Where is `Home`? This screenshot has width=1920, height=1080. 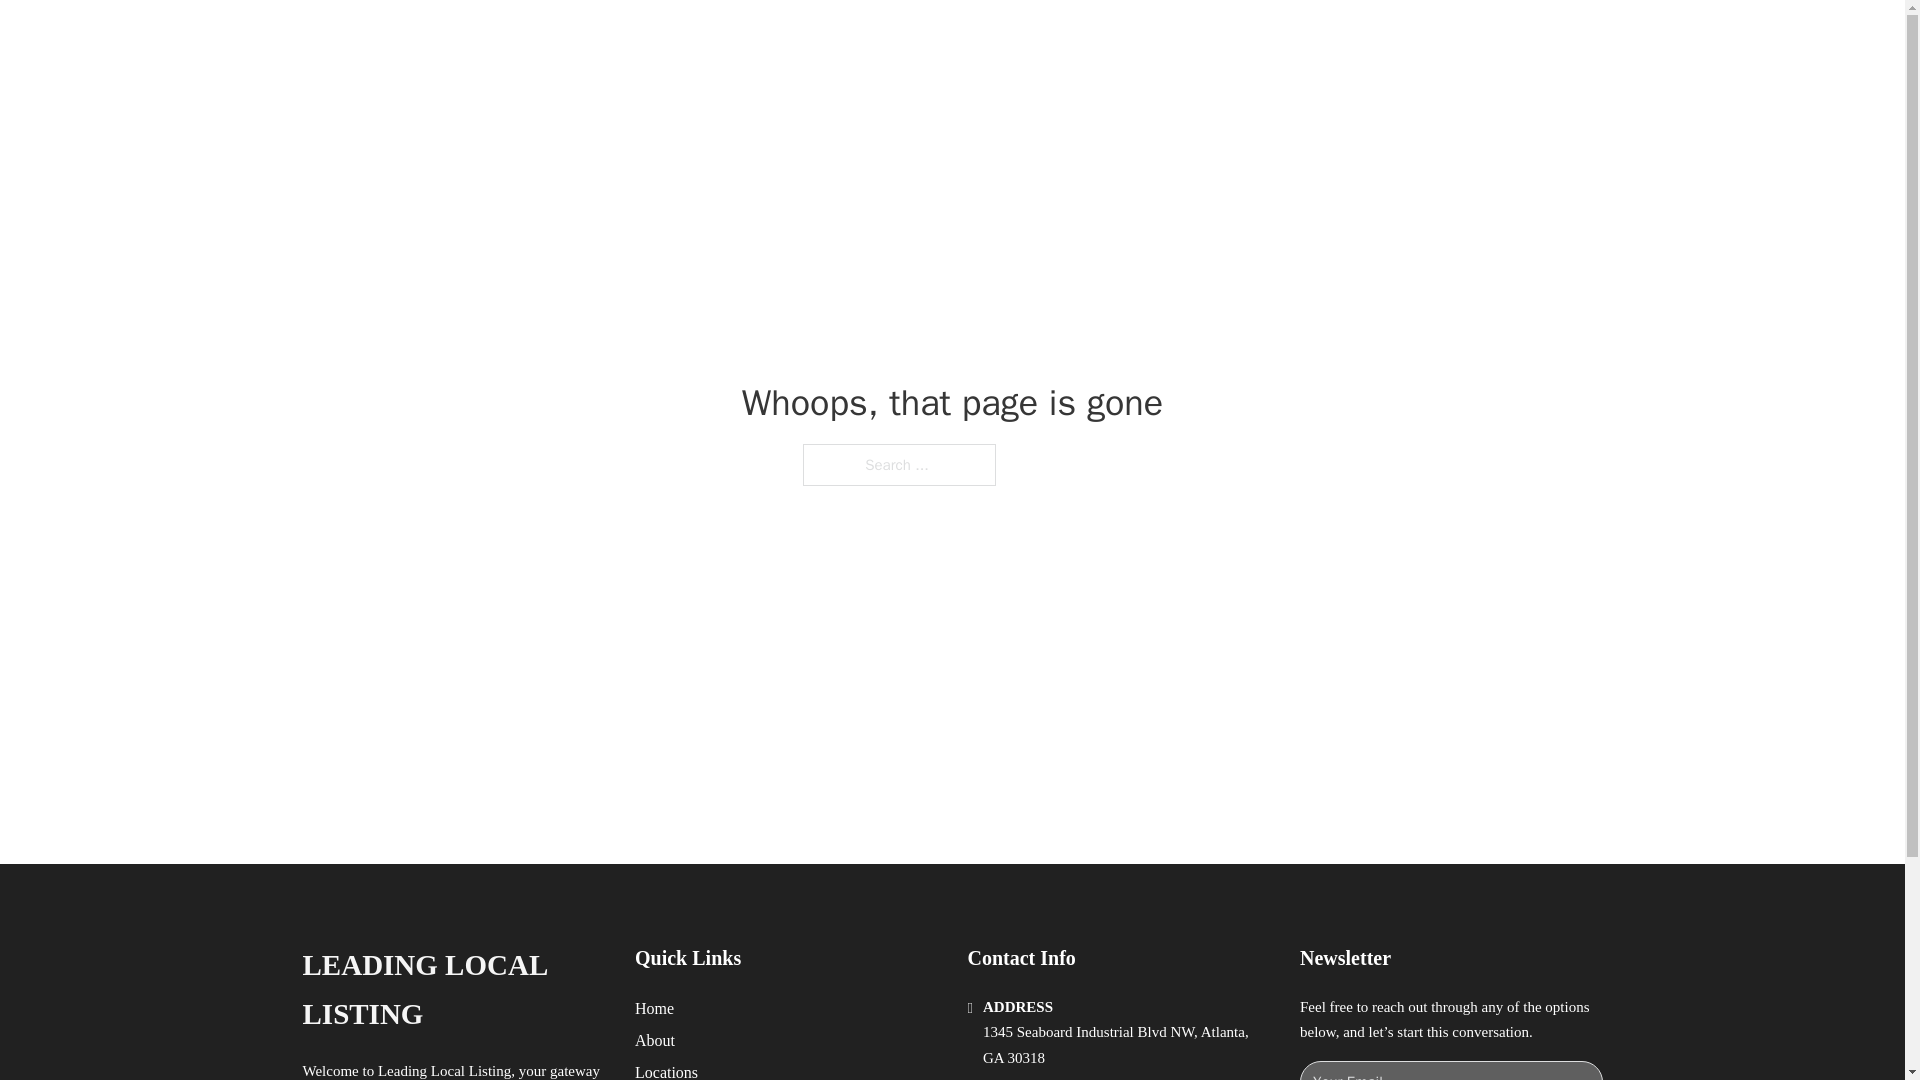 Home is located at coordinates (654, 1008).